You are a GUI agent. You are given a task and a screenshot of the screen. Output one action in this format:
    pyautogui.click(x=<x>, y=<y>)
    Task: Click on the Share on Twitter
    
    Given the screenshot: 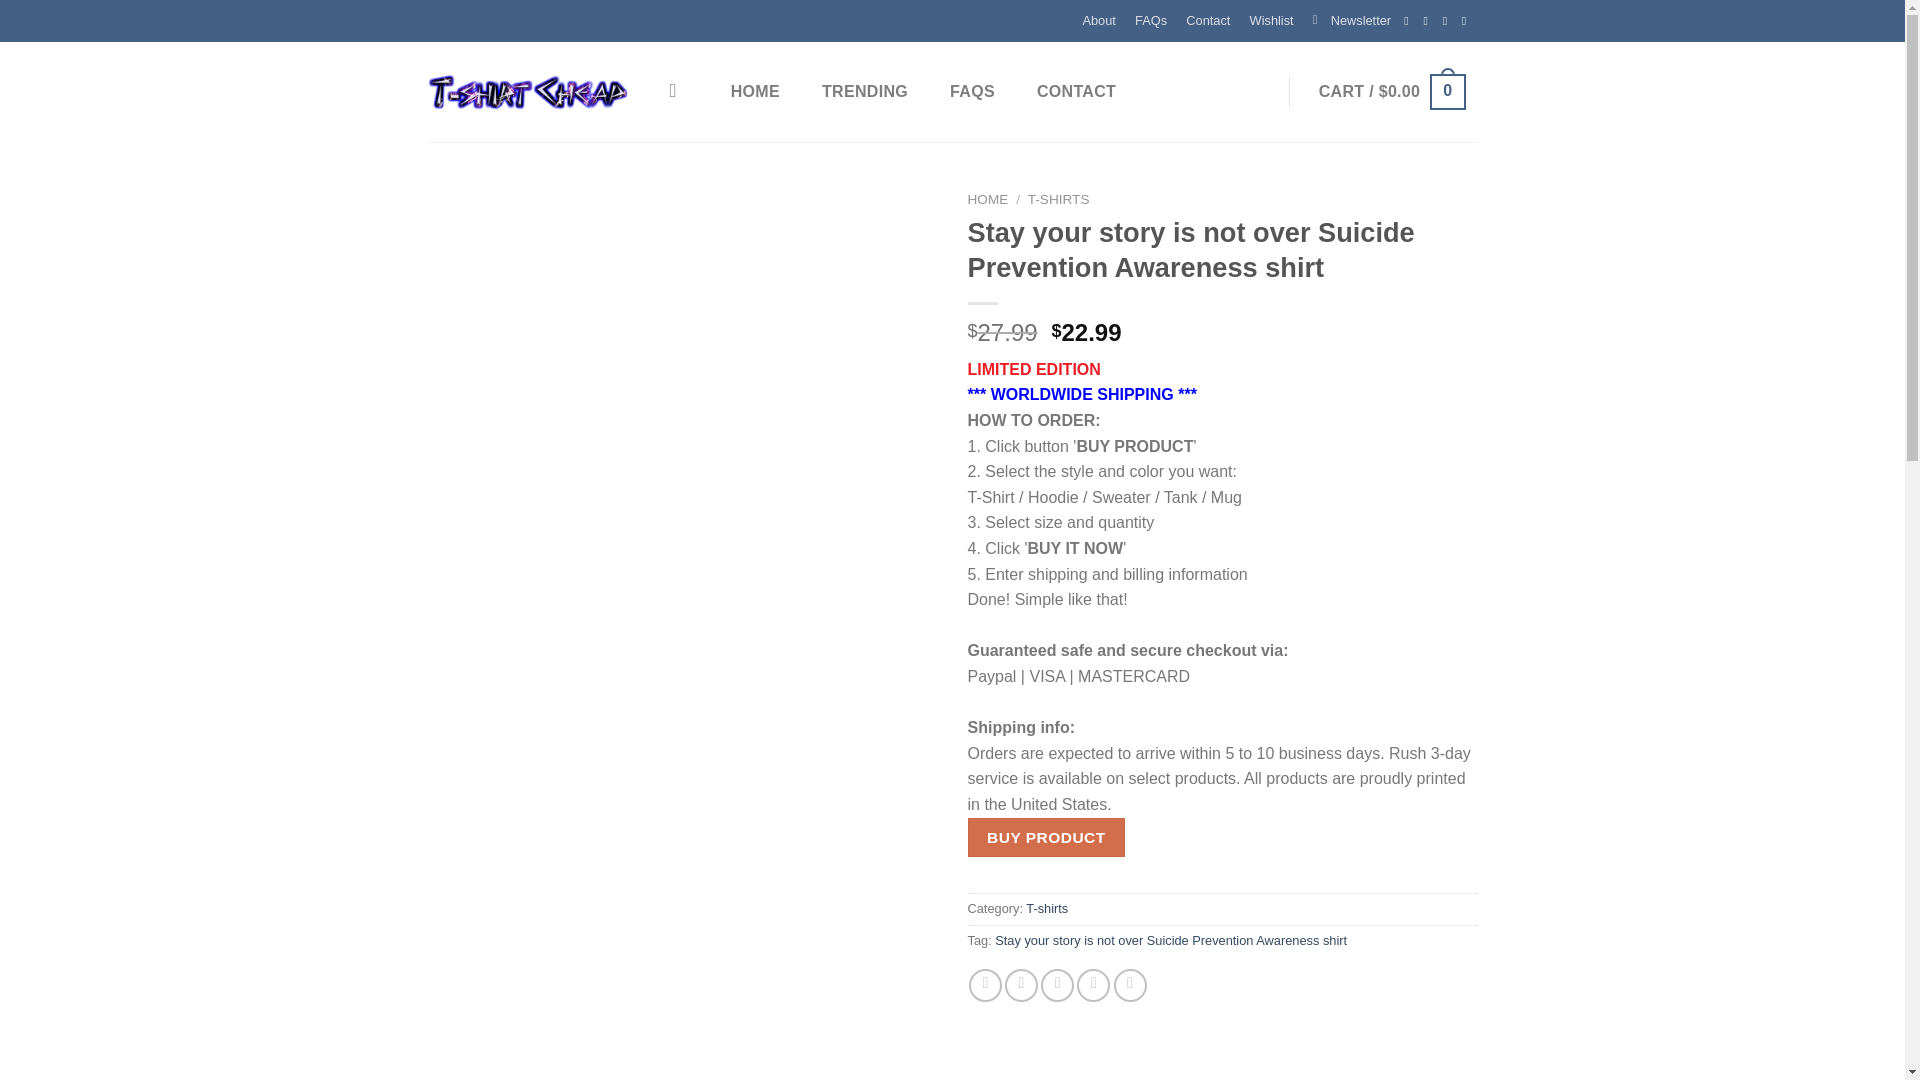 What is the action you would take?
    pyautogui.click(x=1021, y=985)
    